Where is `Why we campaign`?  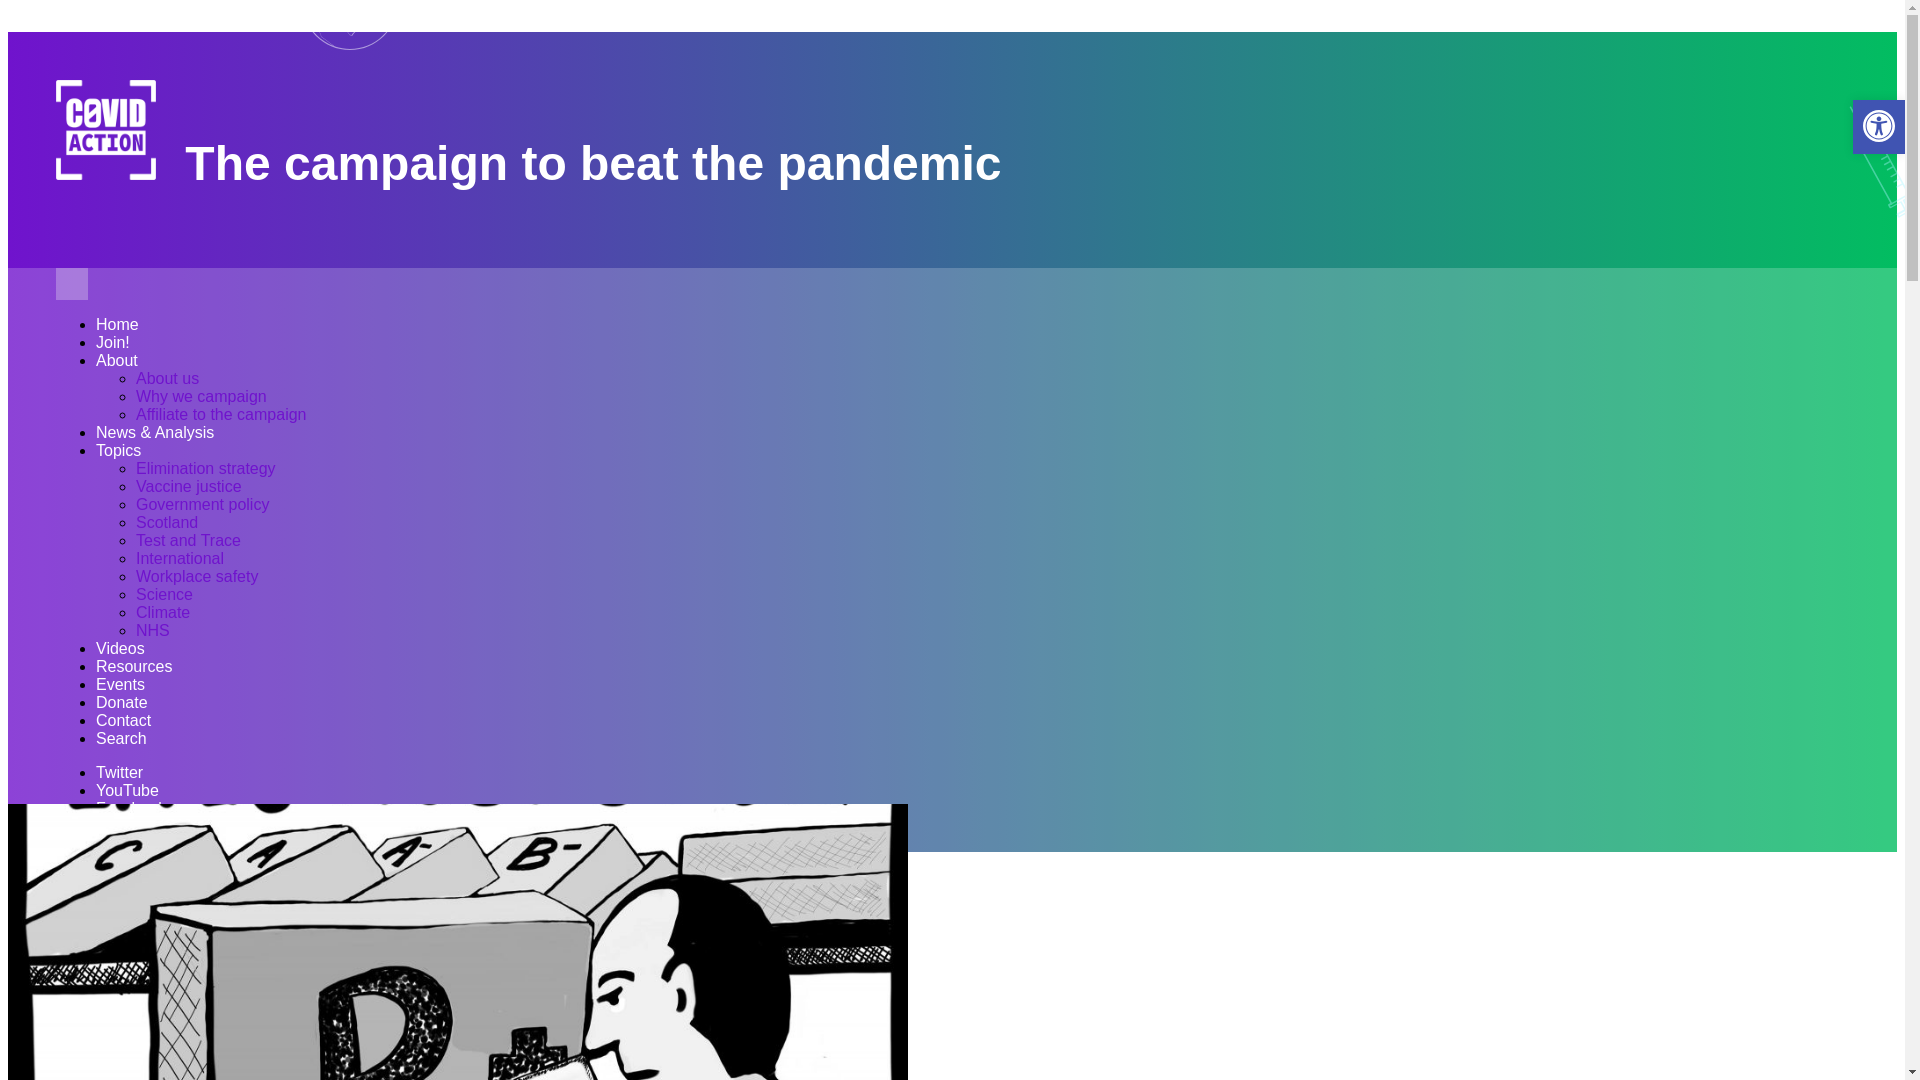 Why we campaign is located at coordinates (201, 397).